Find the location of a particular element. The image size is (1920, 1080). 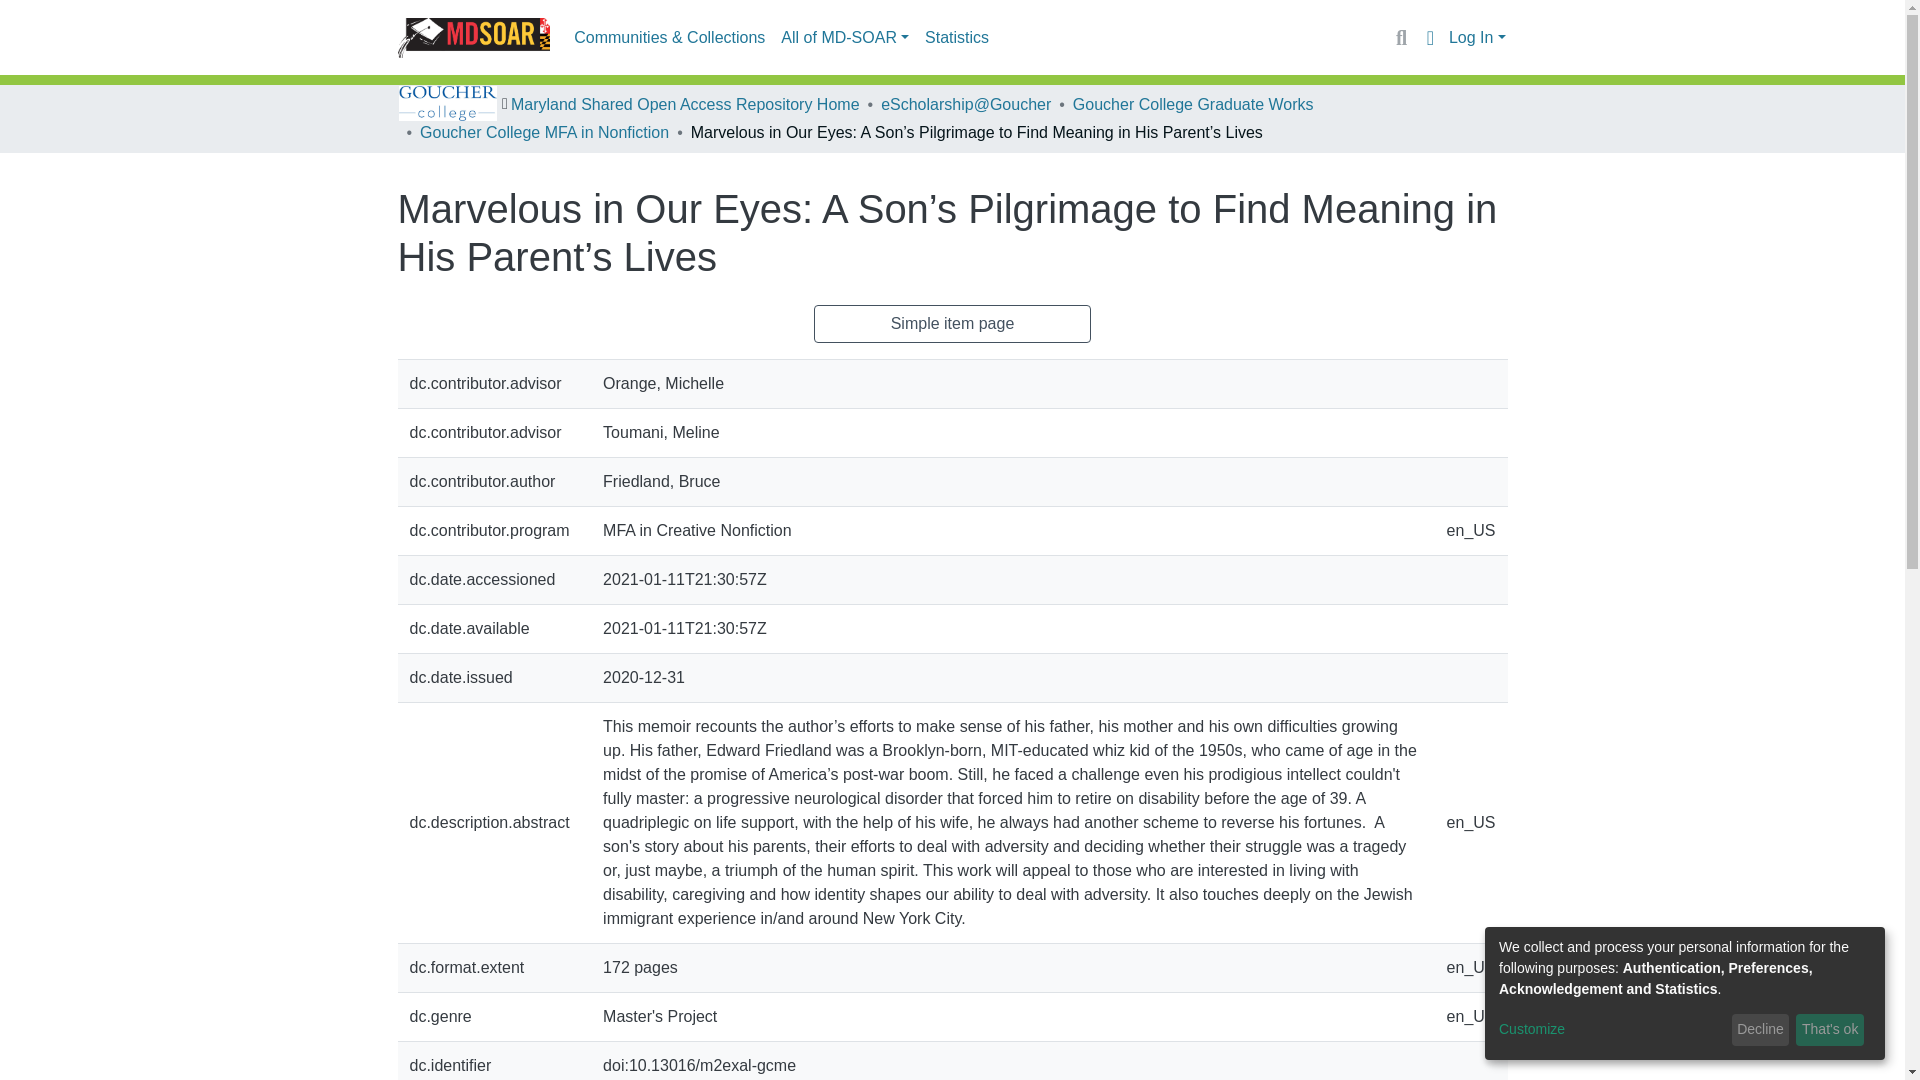

Customize is located at coordinates (1612, 1030).